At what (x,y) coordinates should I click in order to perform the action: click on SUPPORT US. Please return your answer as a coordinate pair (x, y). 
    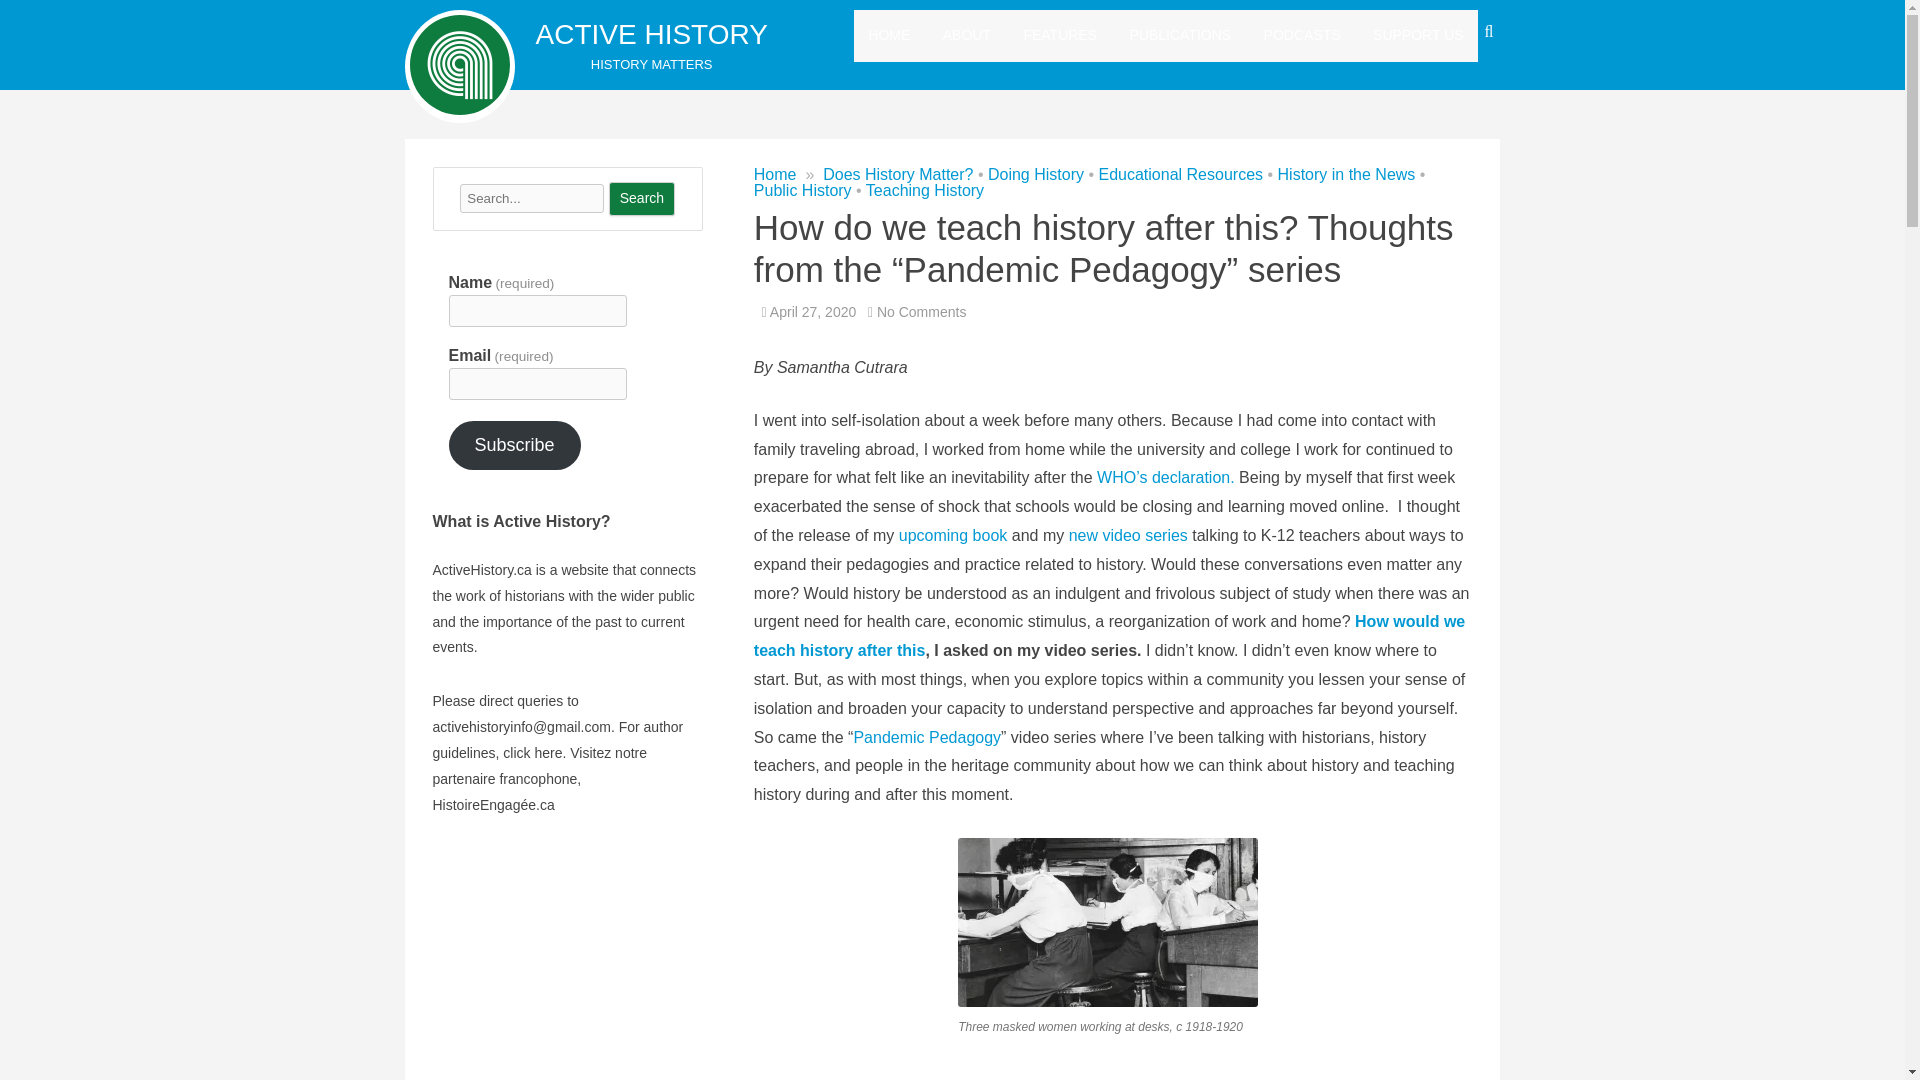
    Looking at the image, I should click on (1418, 35).